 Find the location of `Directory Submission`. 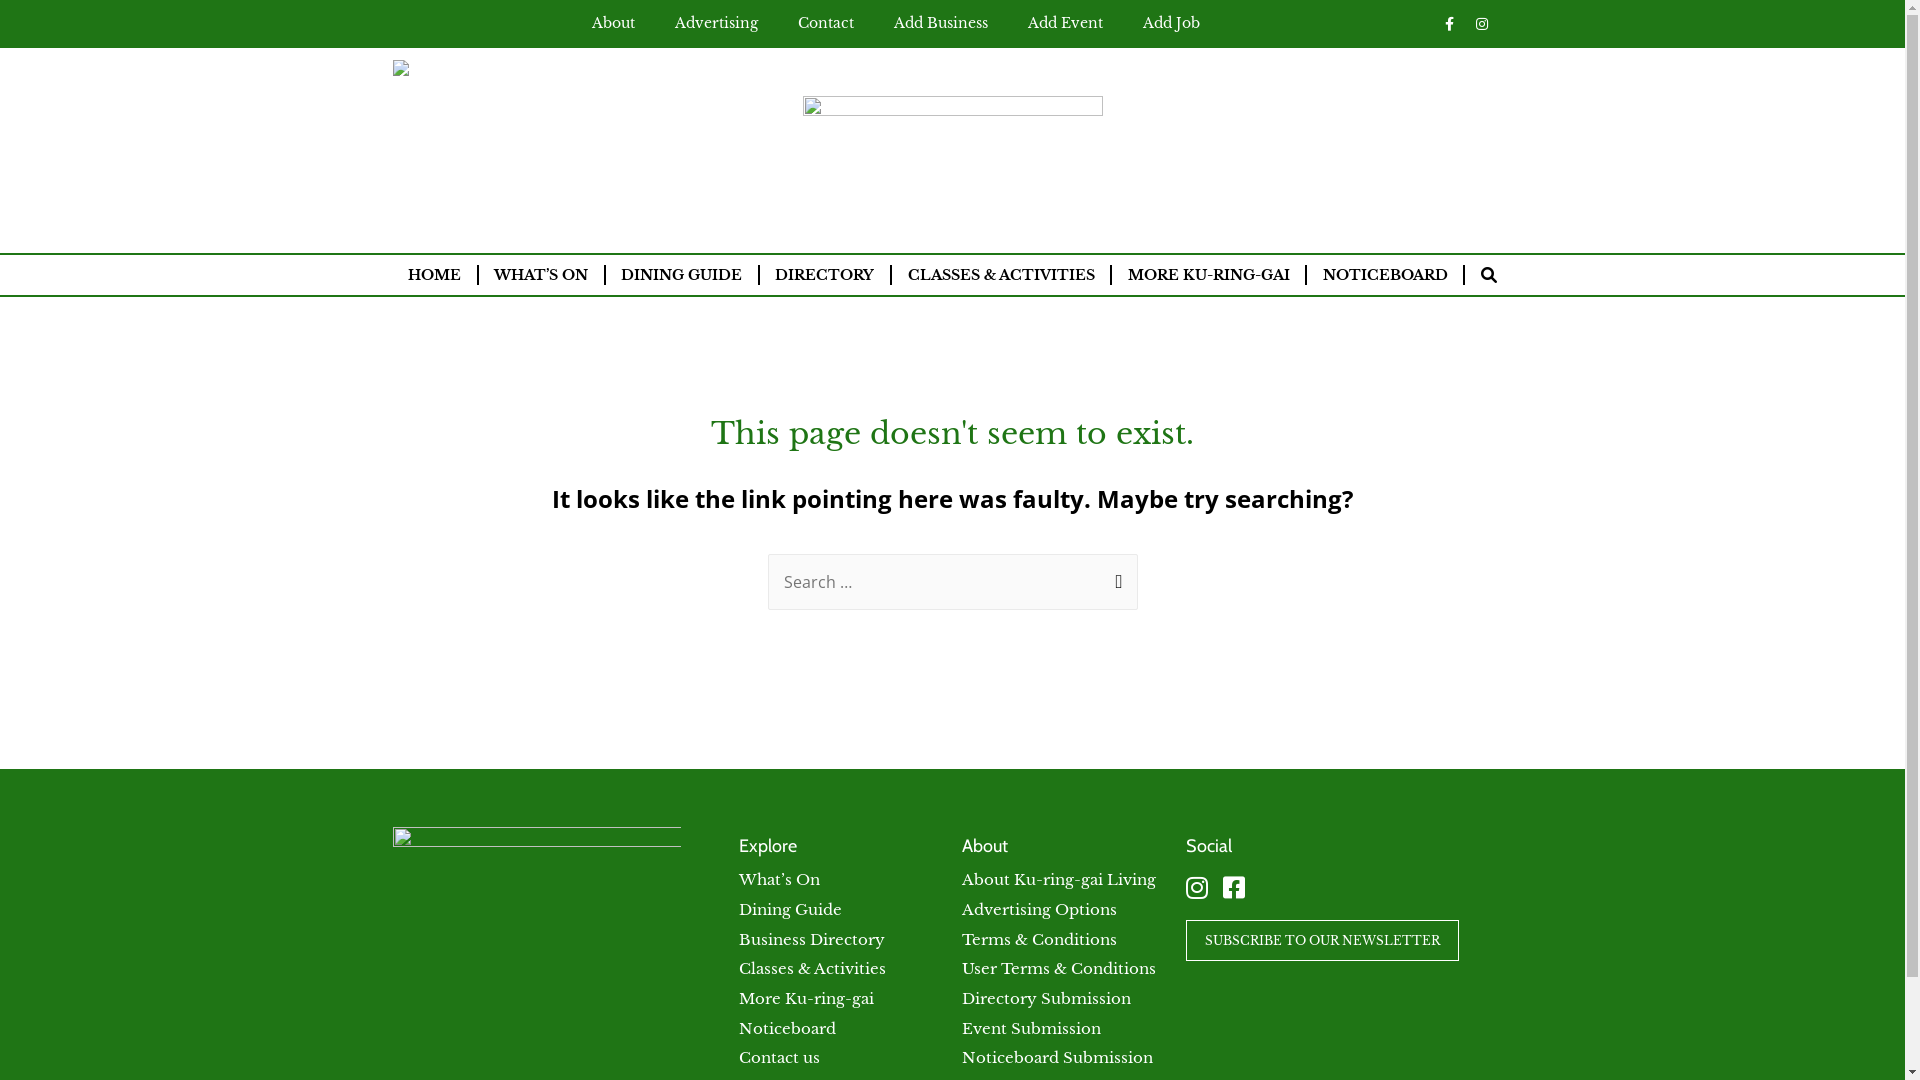

Directory Submission is located at coordinates (1046, 998).